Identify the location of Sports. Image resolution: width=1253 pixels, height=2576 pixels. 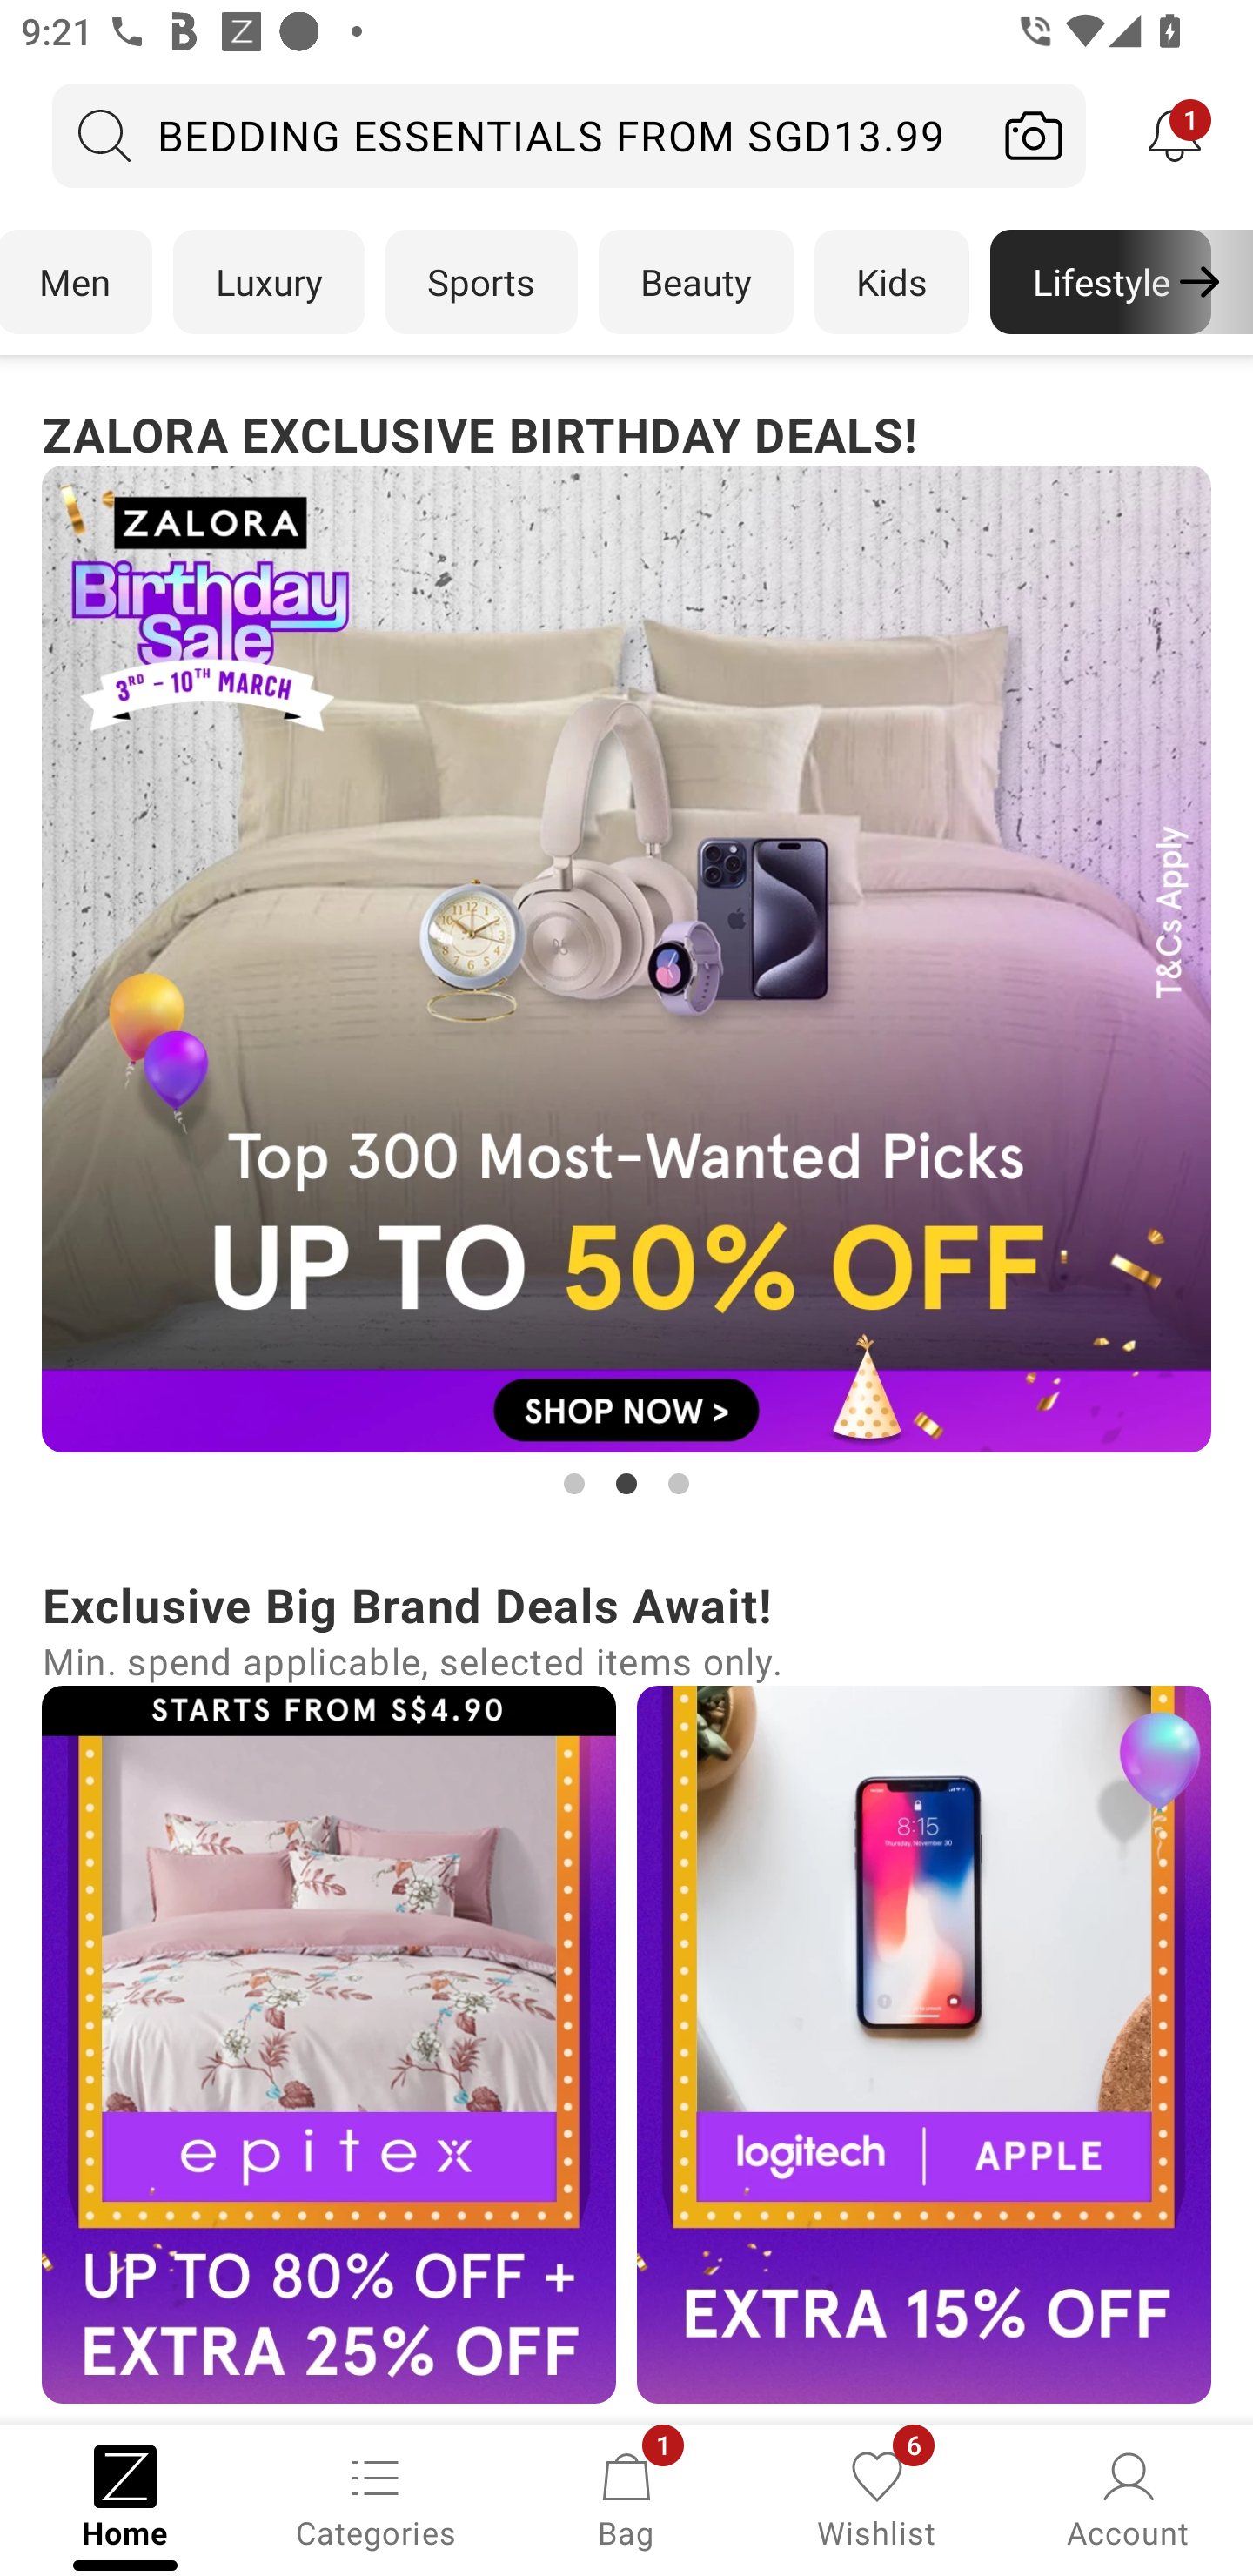
(481, 282).